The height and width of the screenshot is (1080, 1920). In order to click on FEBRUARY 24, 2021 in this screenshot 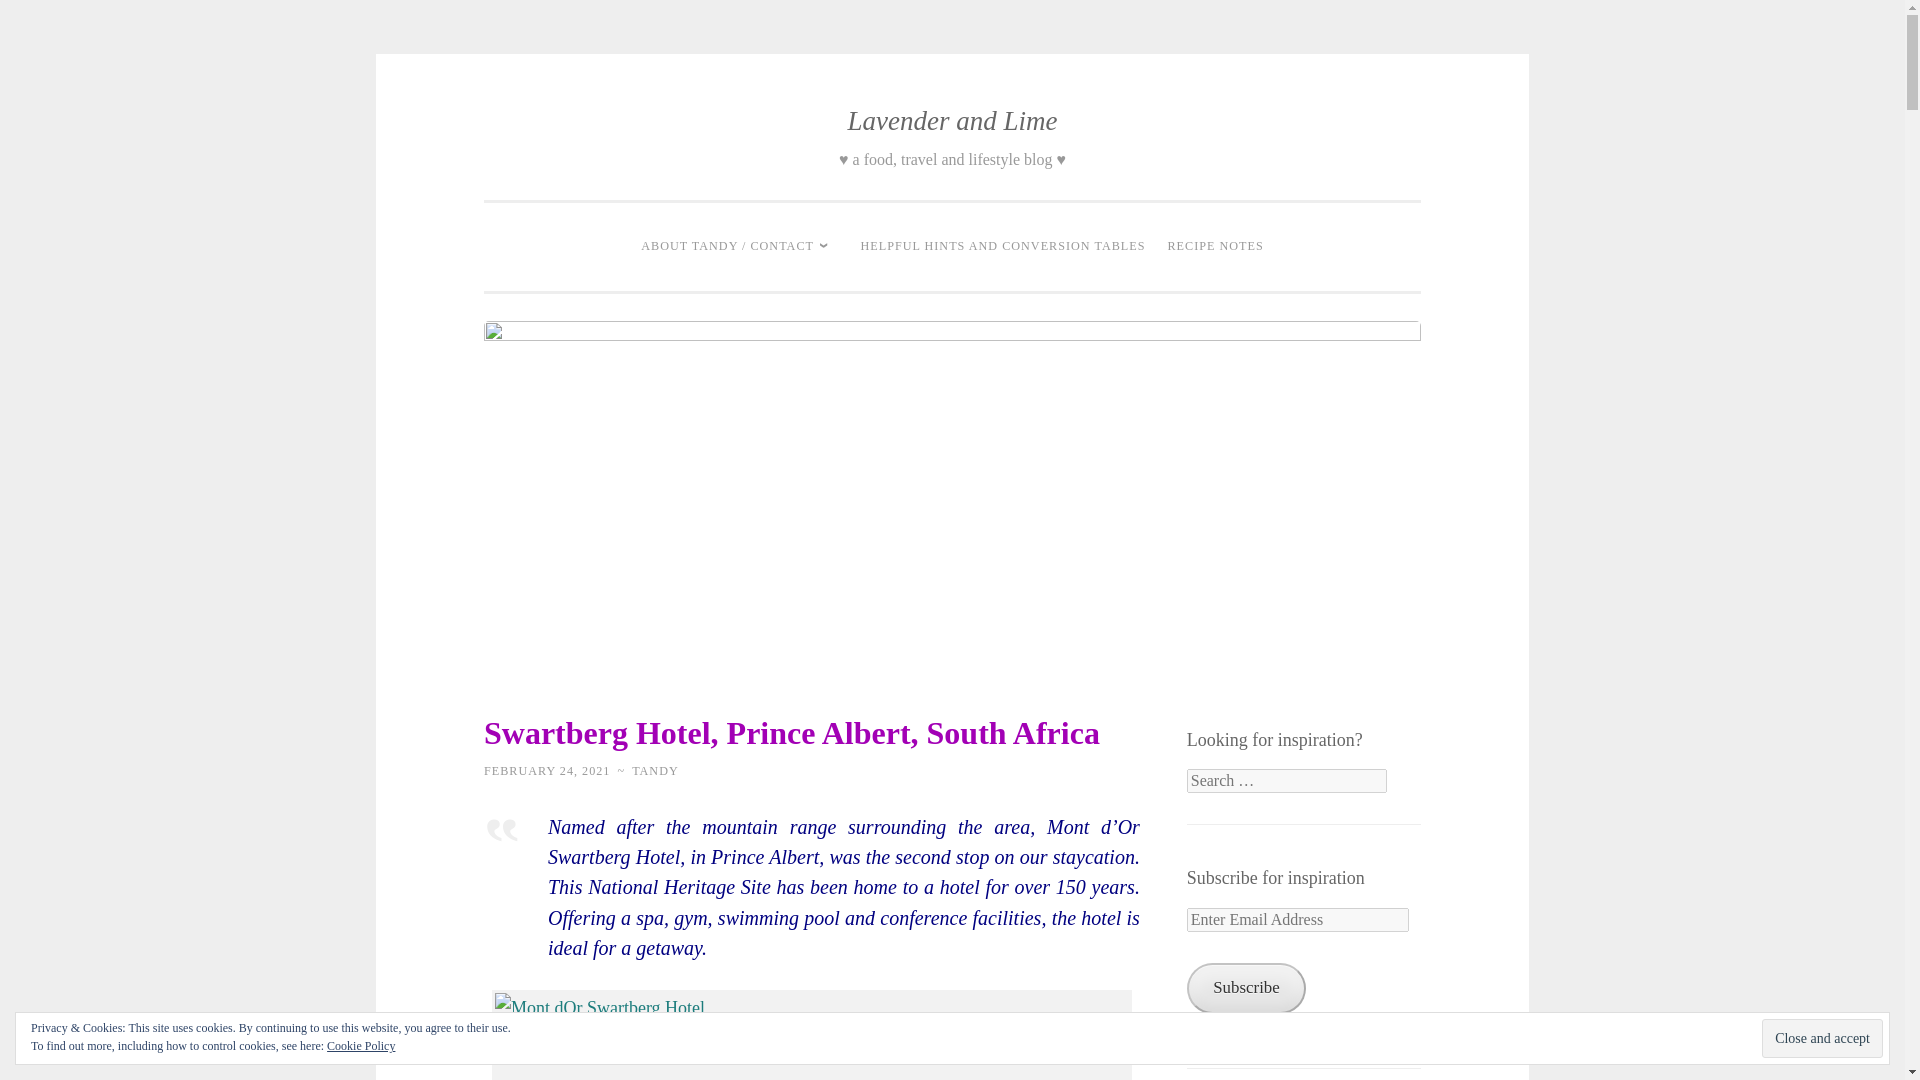, I will do `click(546, 770)`.